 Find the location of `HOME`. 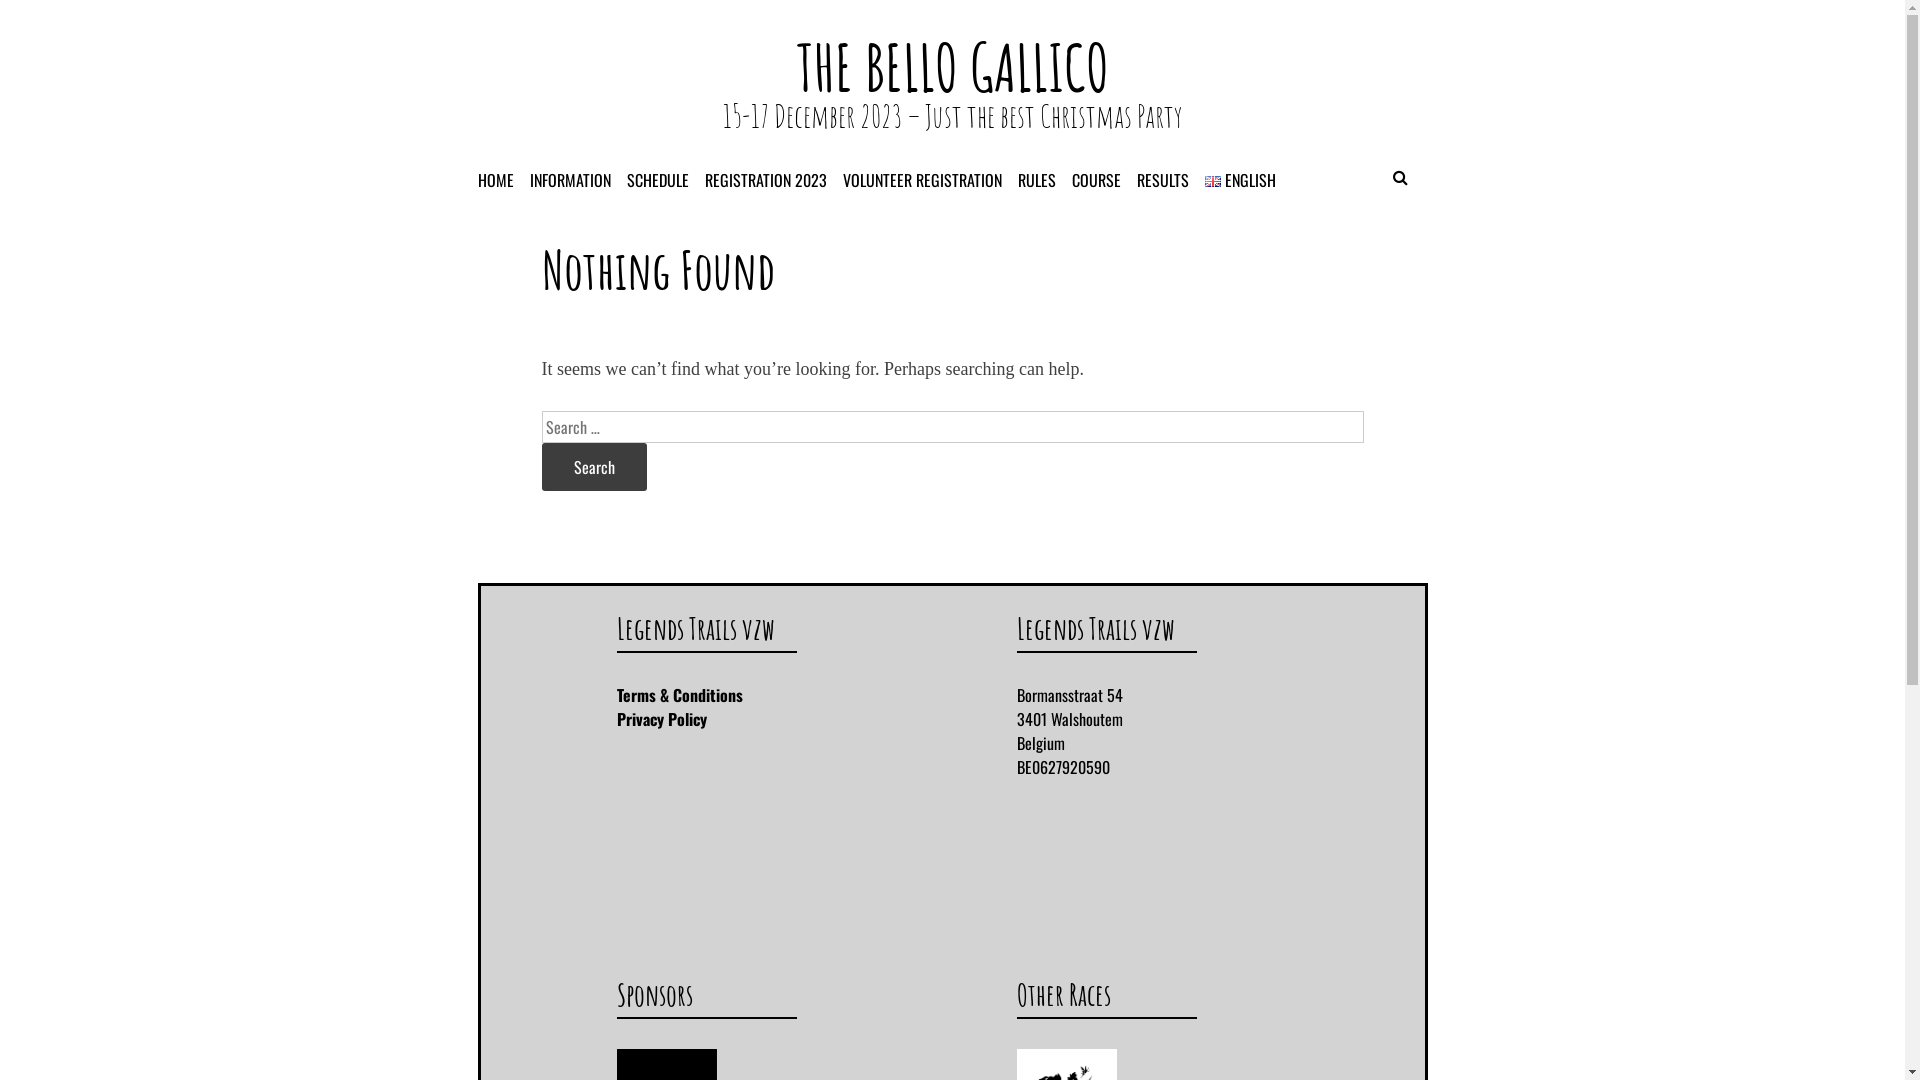

HOME is located at coordinates (504, 180).